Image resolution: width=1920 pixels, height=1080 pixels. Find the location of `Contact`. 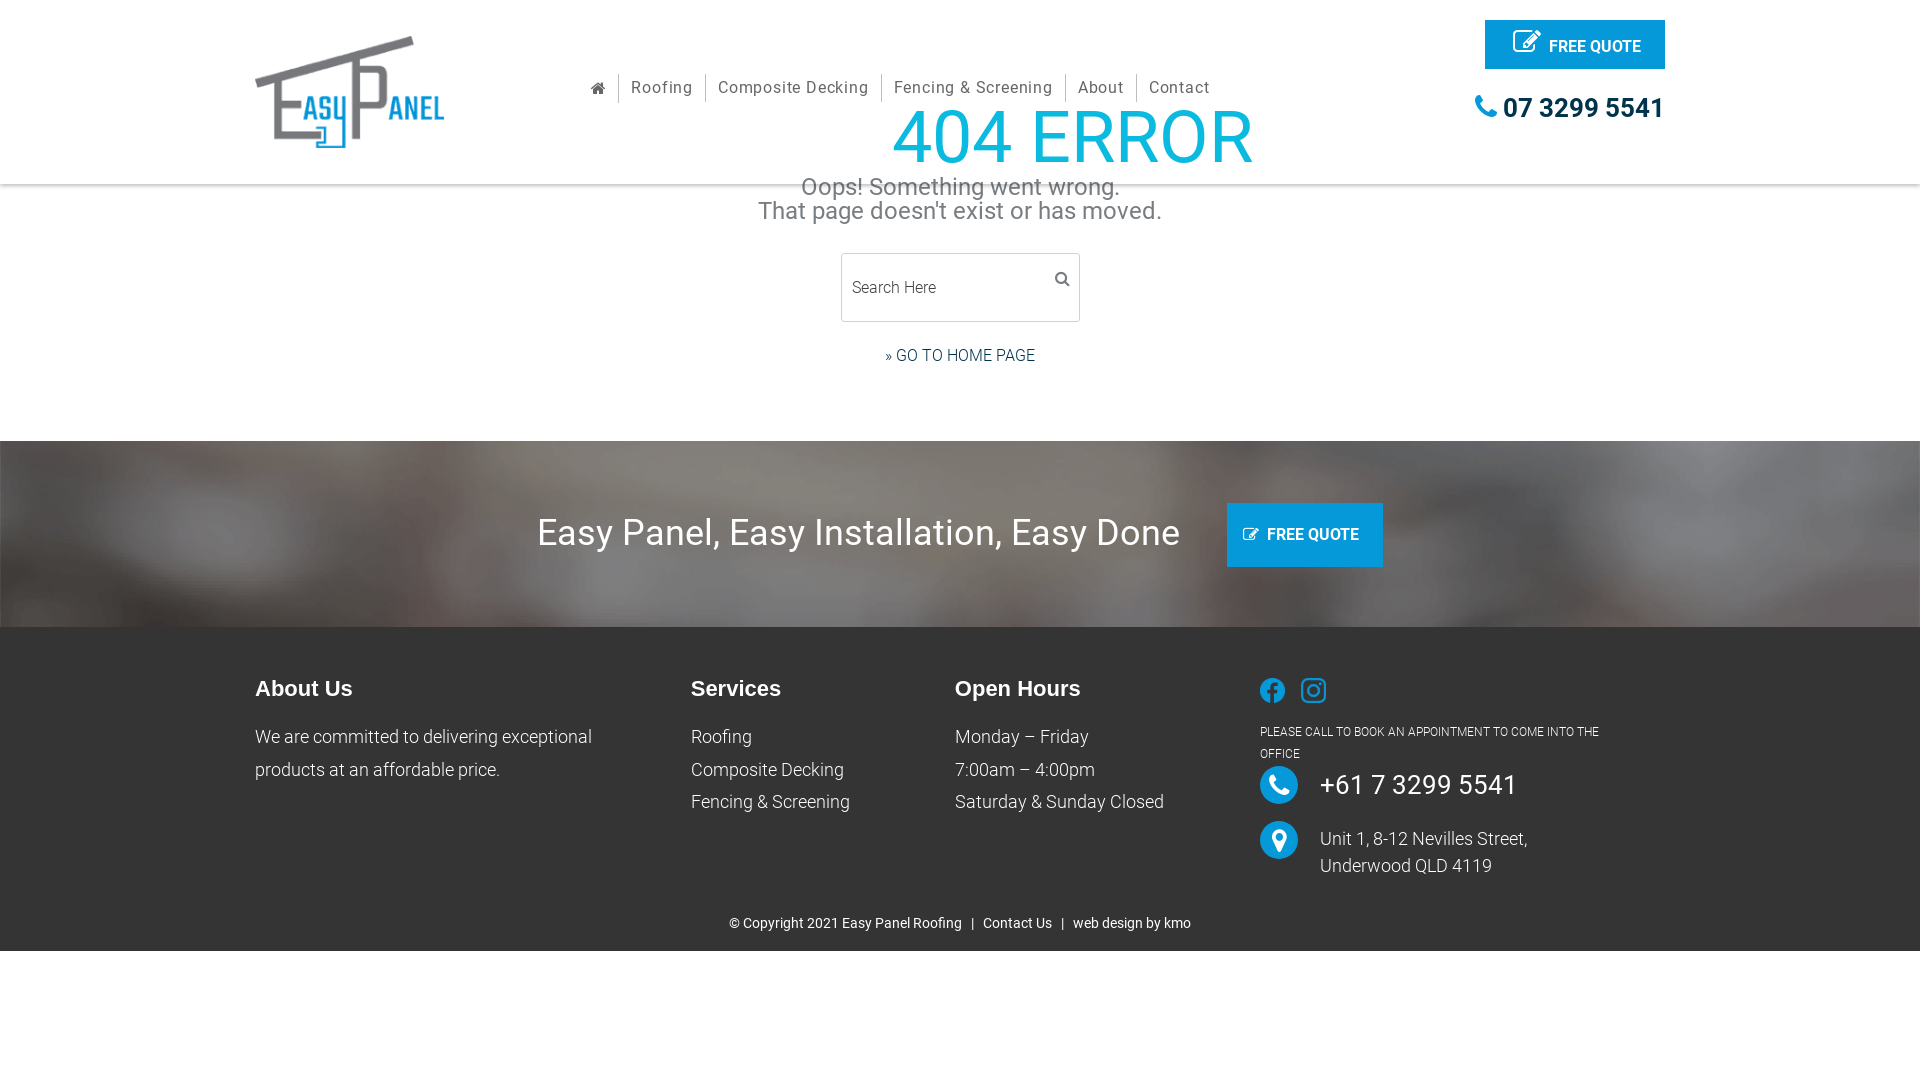

Contact is located at coordinates (1180, 88).